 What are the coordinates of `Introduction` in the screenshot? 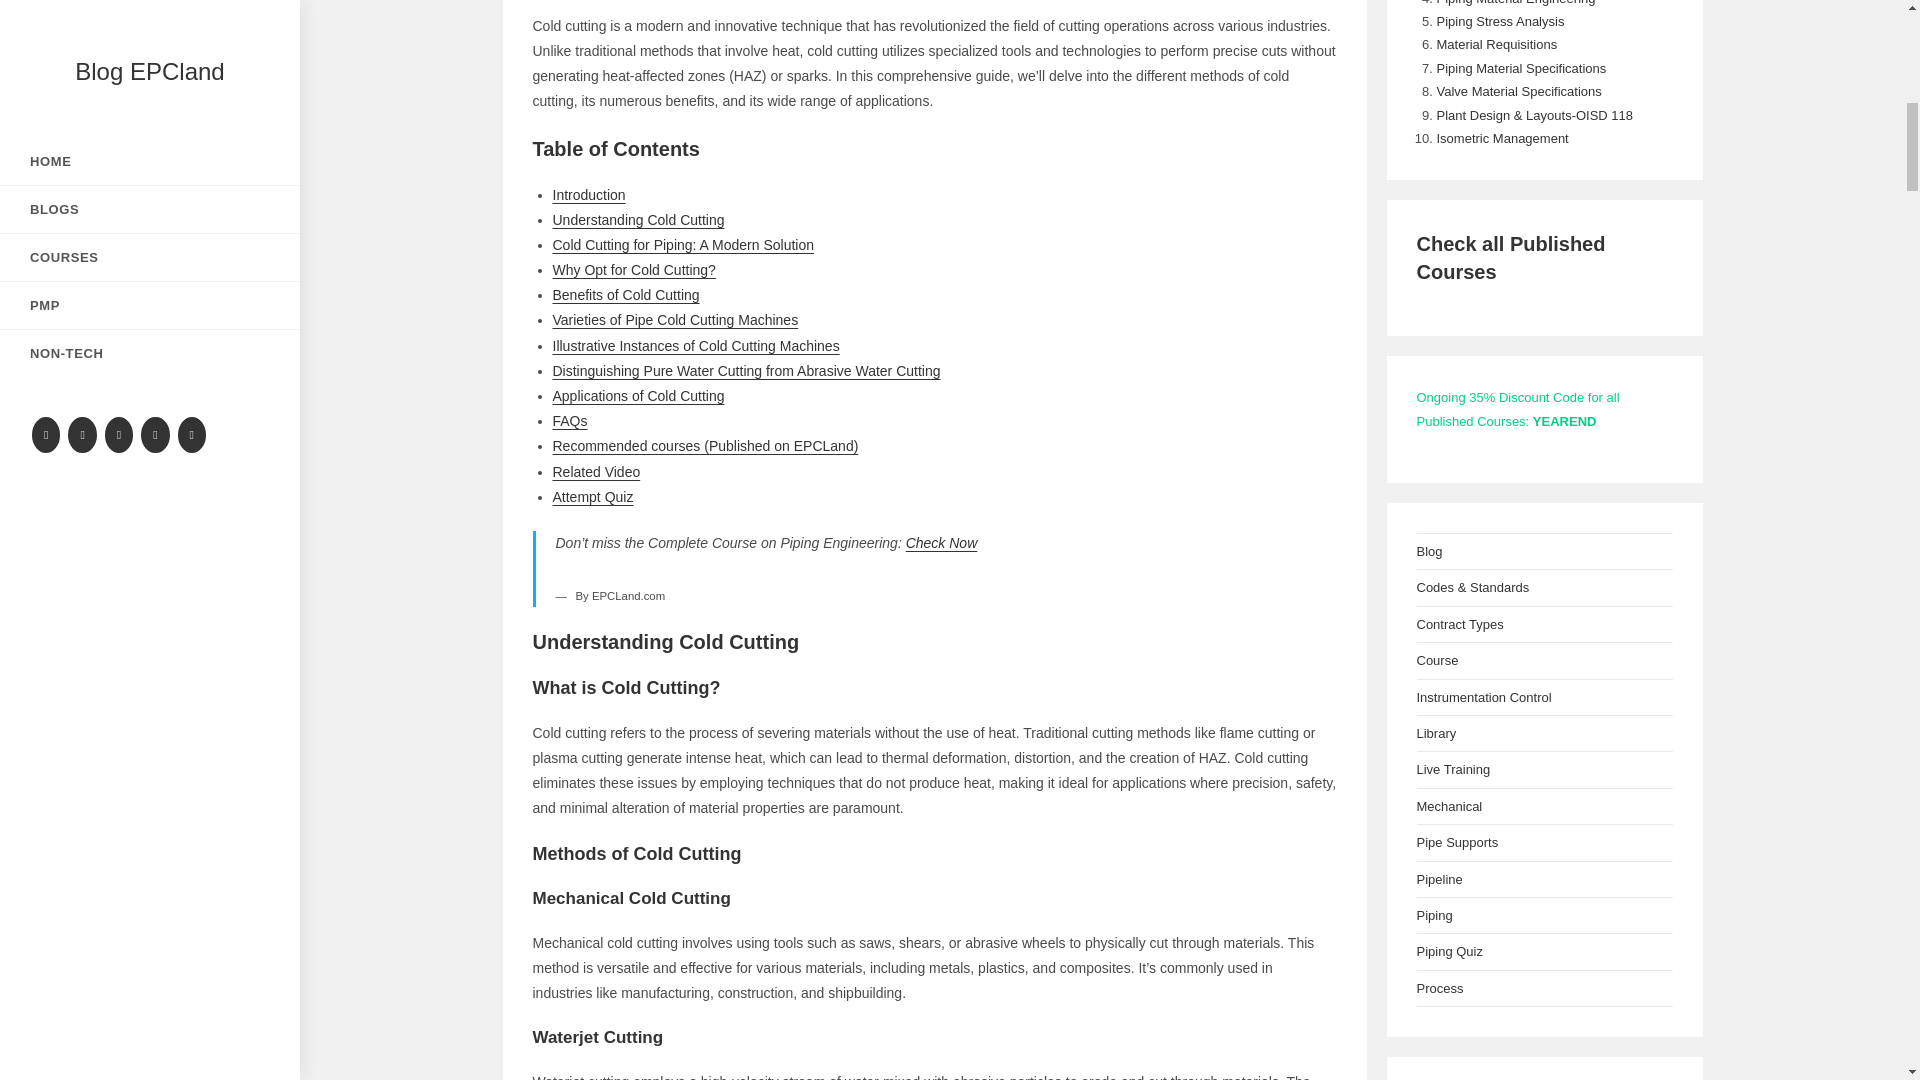 It's located at (588, 193).